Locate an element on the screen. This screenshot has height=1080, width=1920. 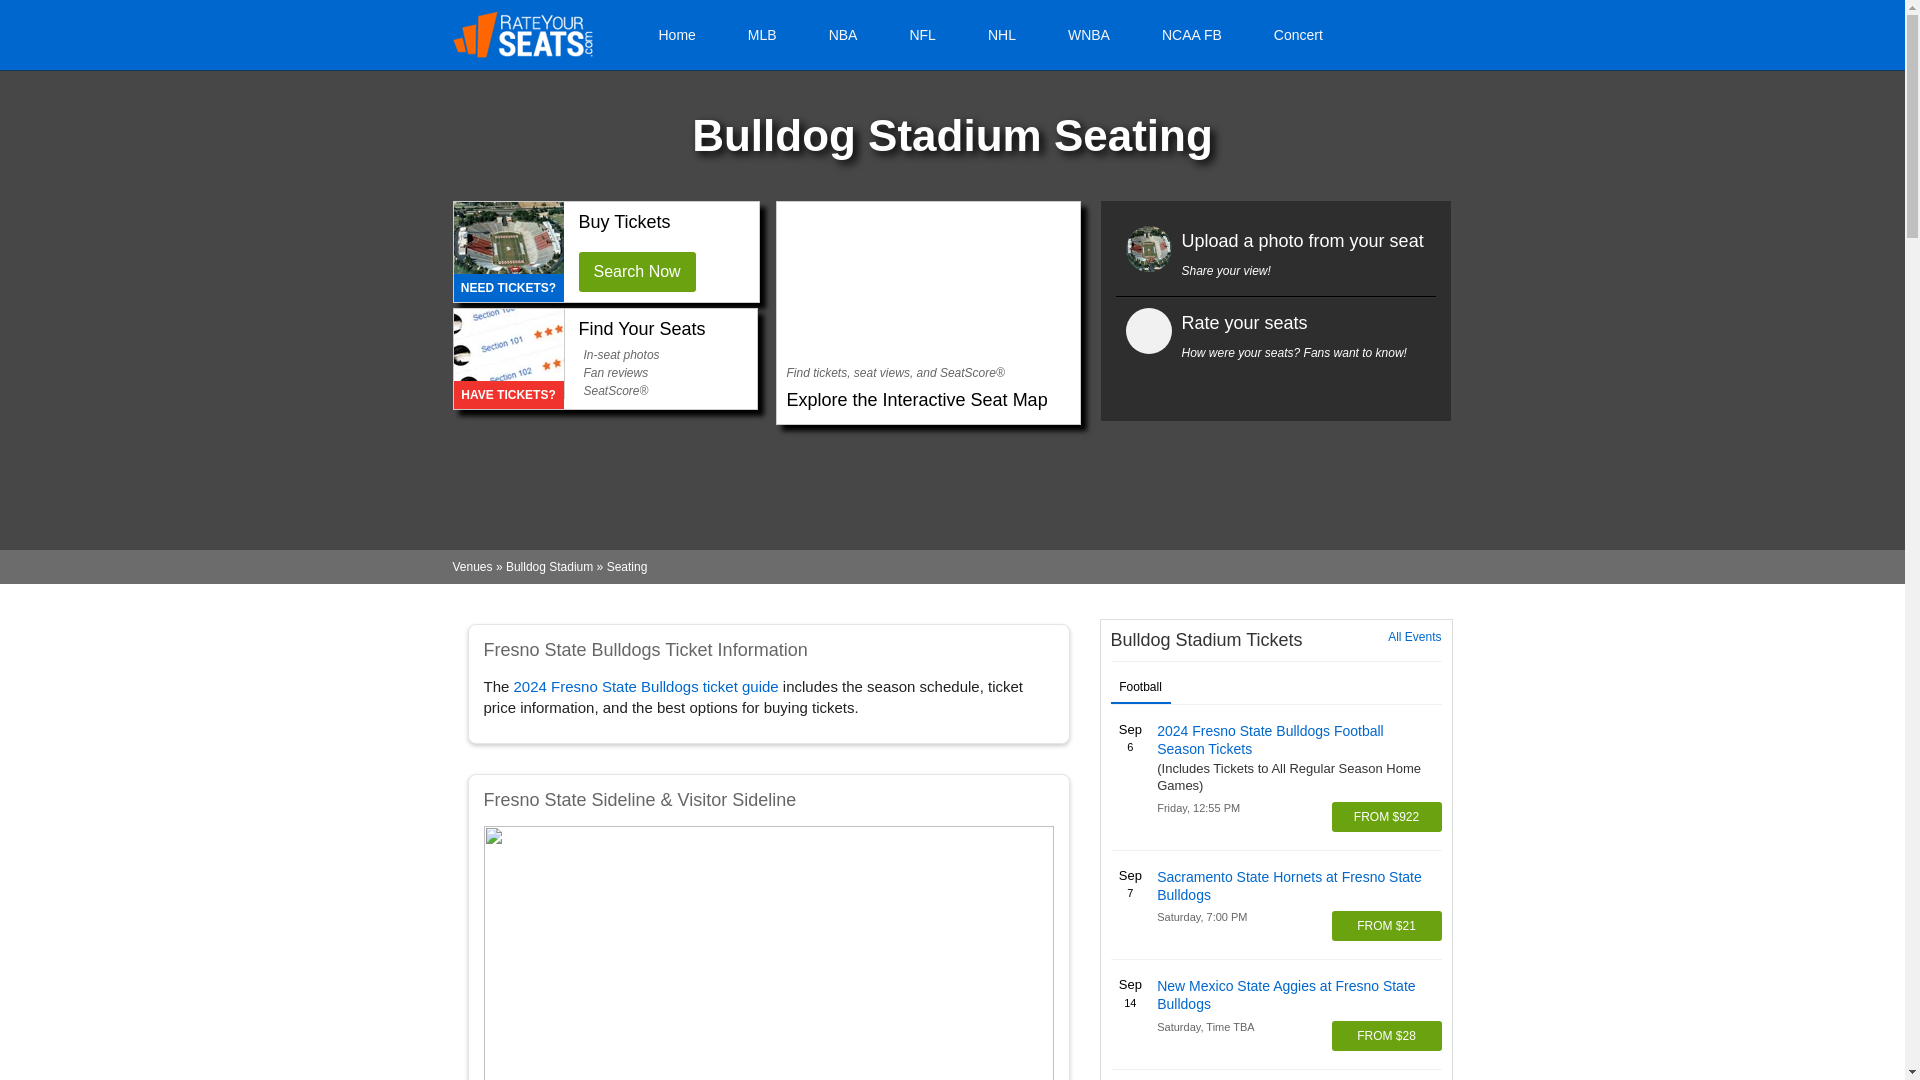
Search Now is located at coordinates (636, 271).